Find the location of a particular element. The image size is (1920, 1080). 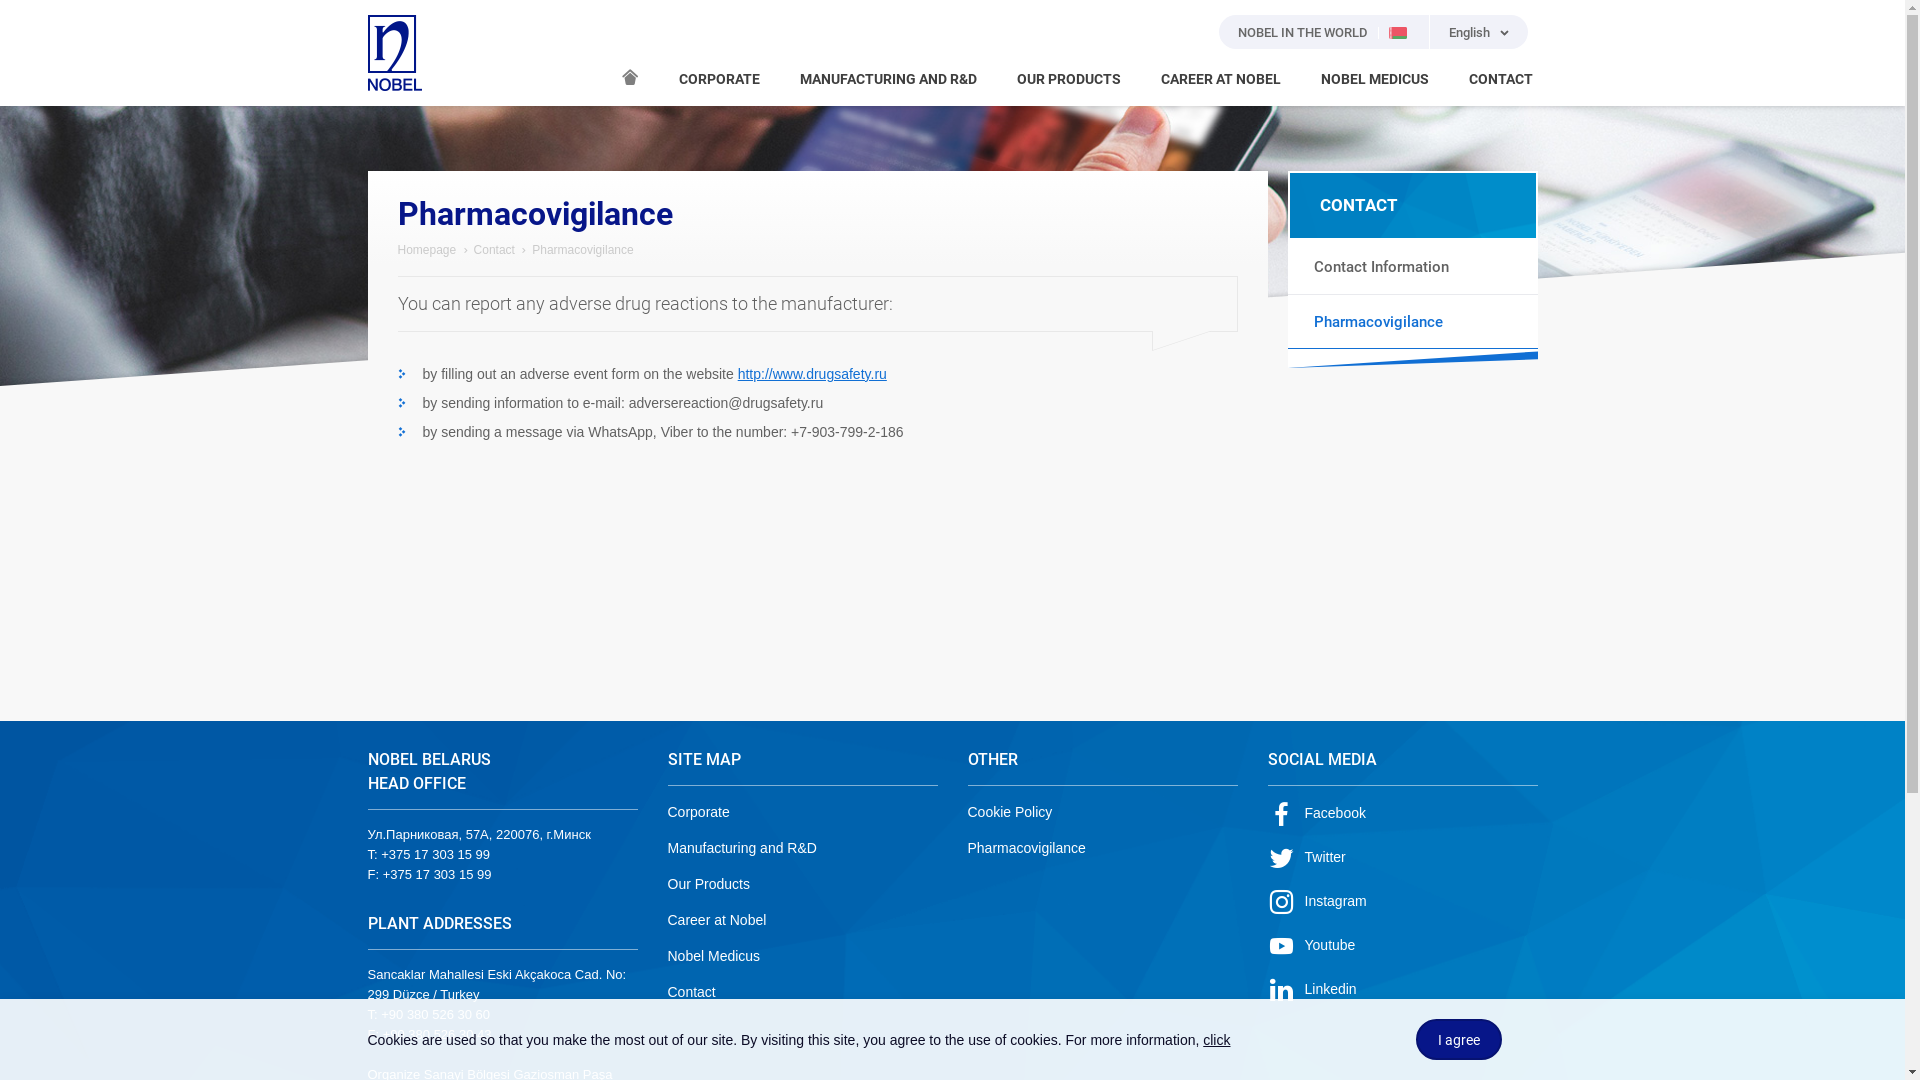

Youtube is located at coordinates (1312, 945).